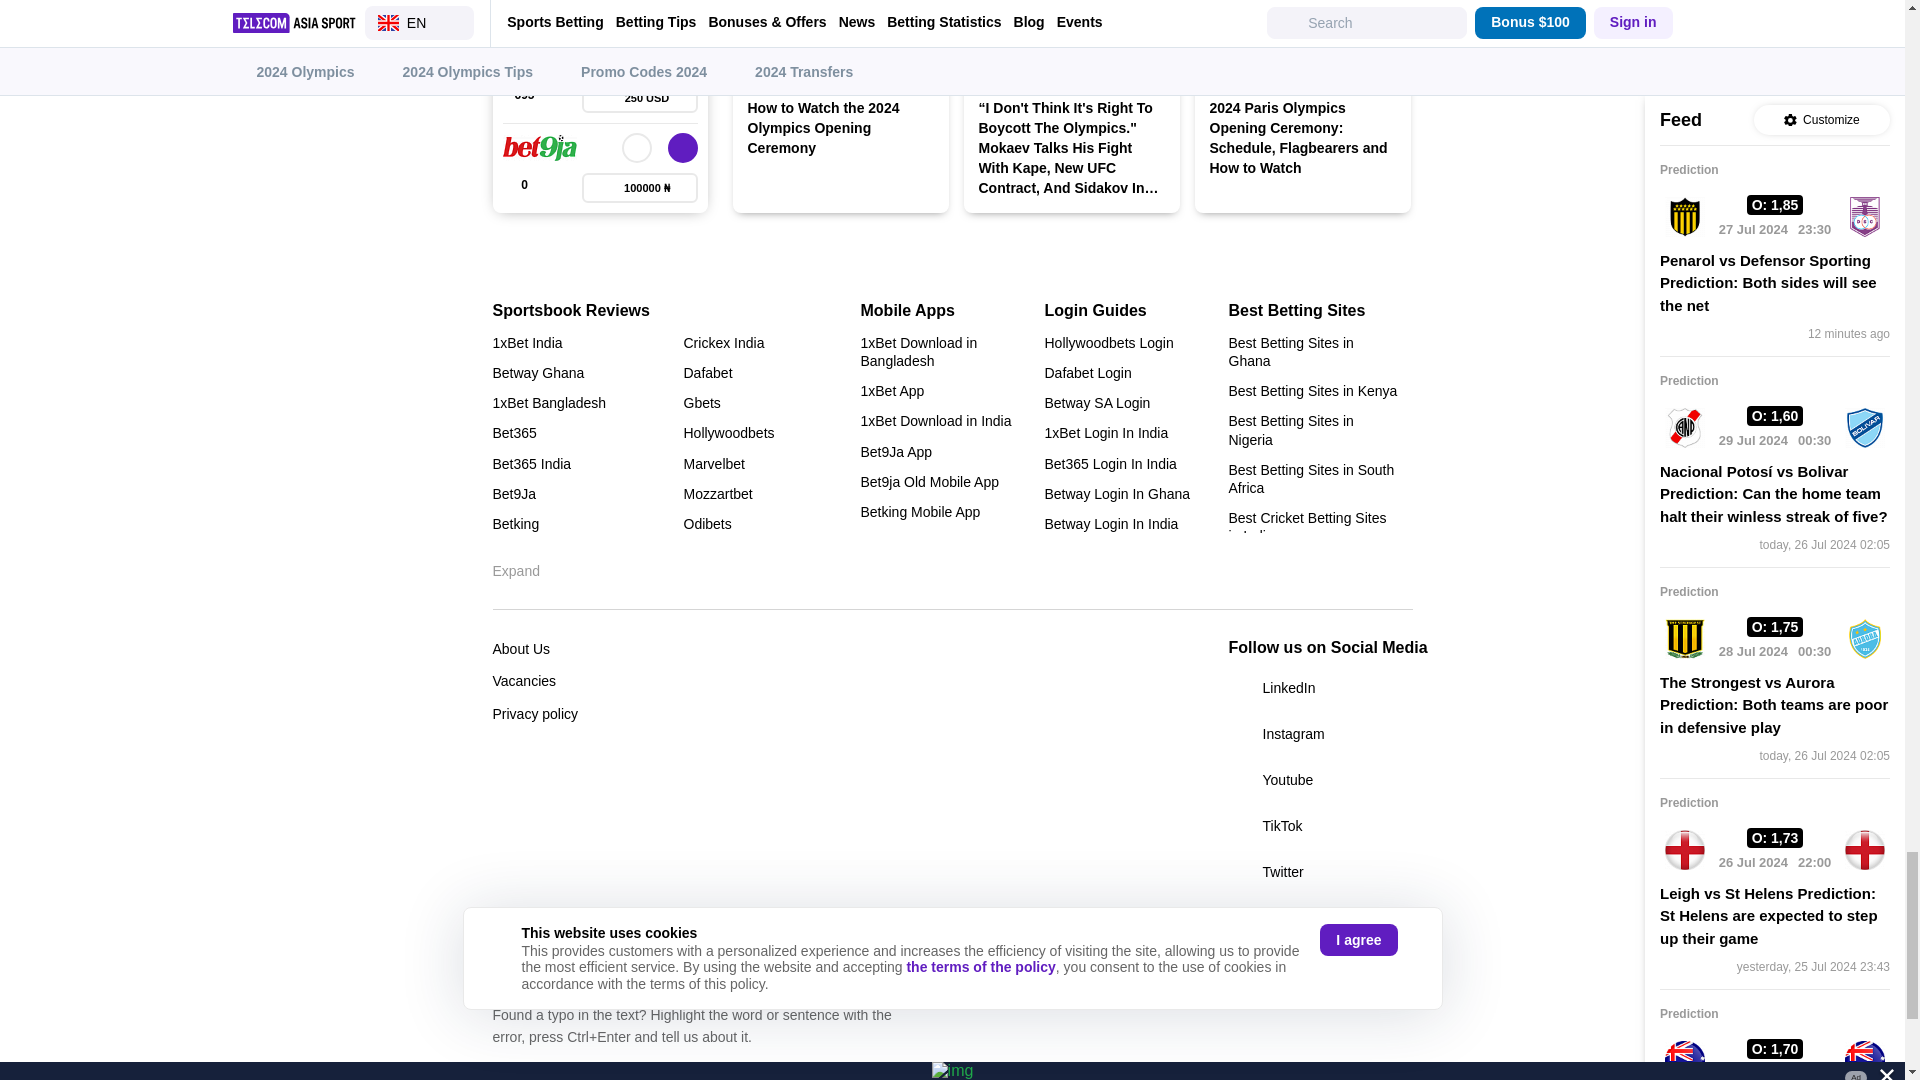 The width and height of the screenshot is (1920, 1080). Describe the element at coordinates (1320, 826) in the screenshot. I see `TikTok` at that location.